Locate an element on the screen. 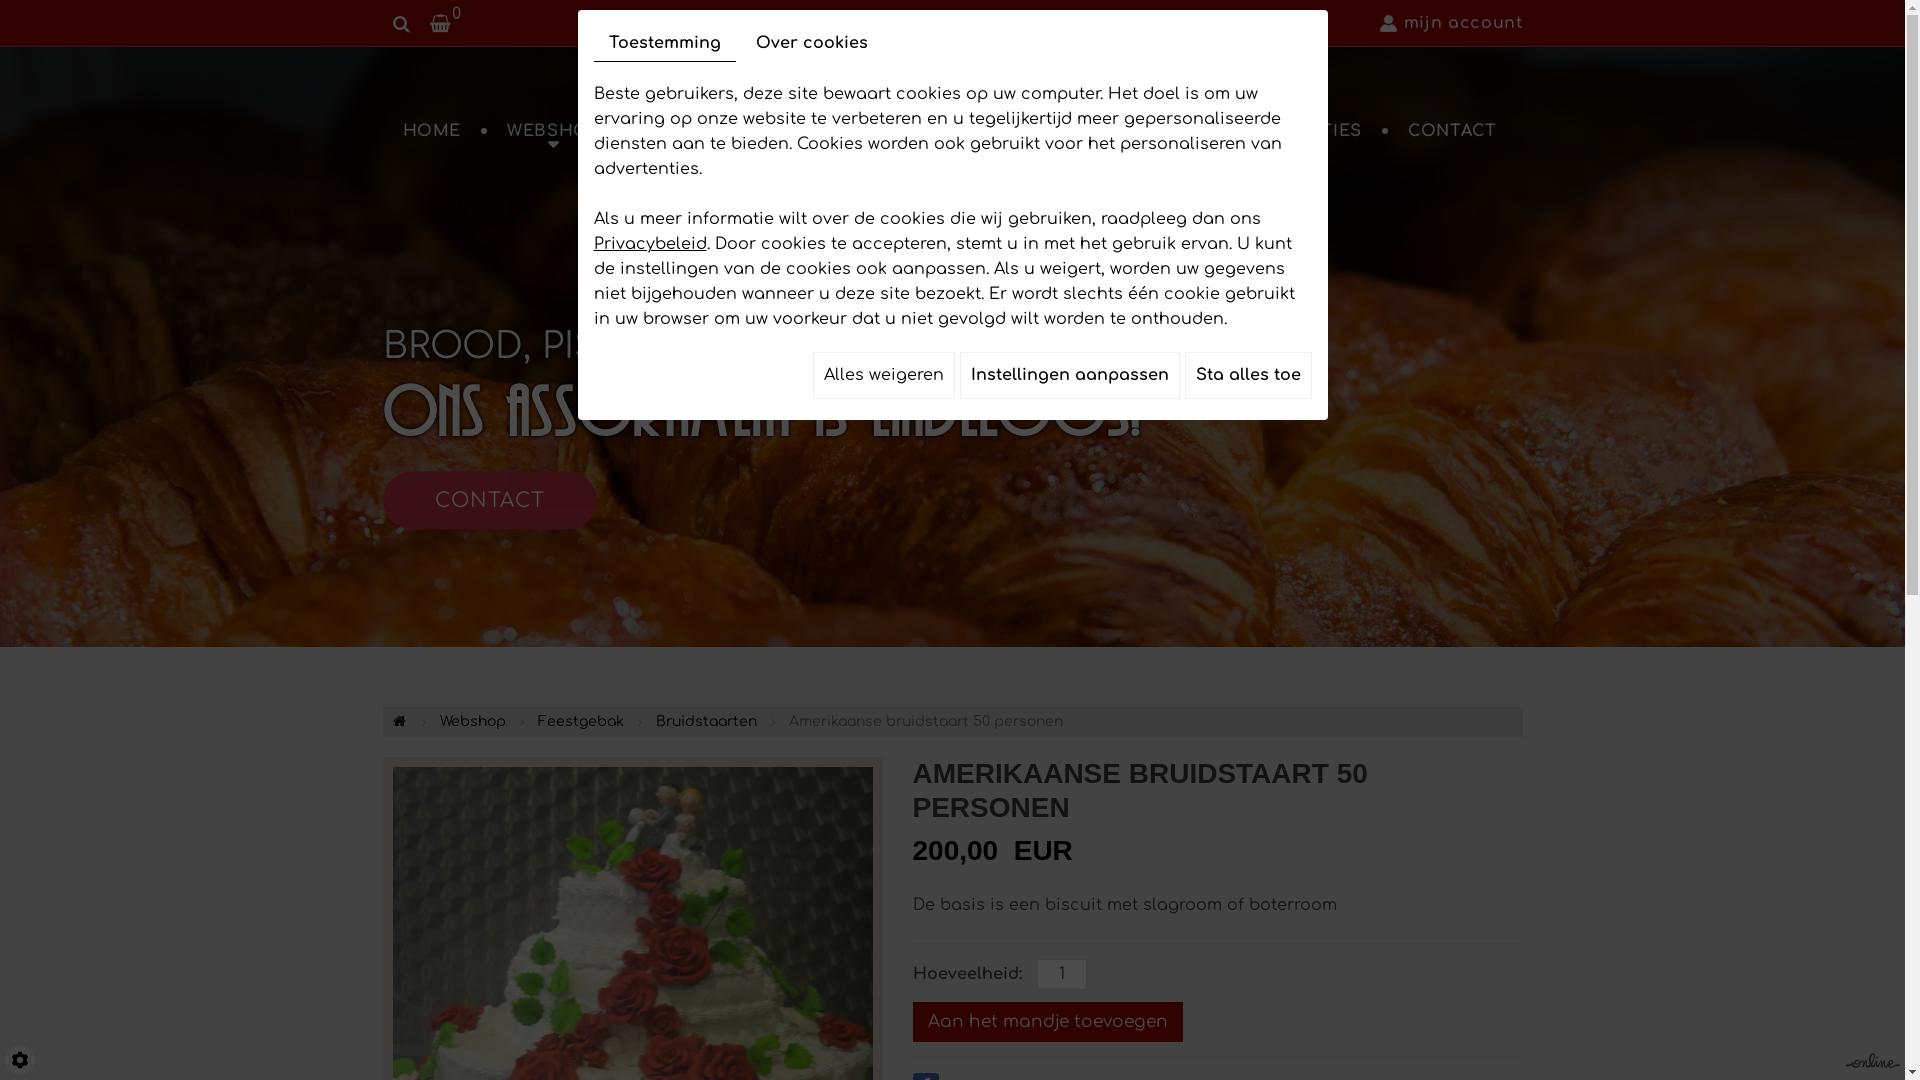 This screenshot has width=1920, height=1080. Webshop is located at coordinates (473, 722).